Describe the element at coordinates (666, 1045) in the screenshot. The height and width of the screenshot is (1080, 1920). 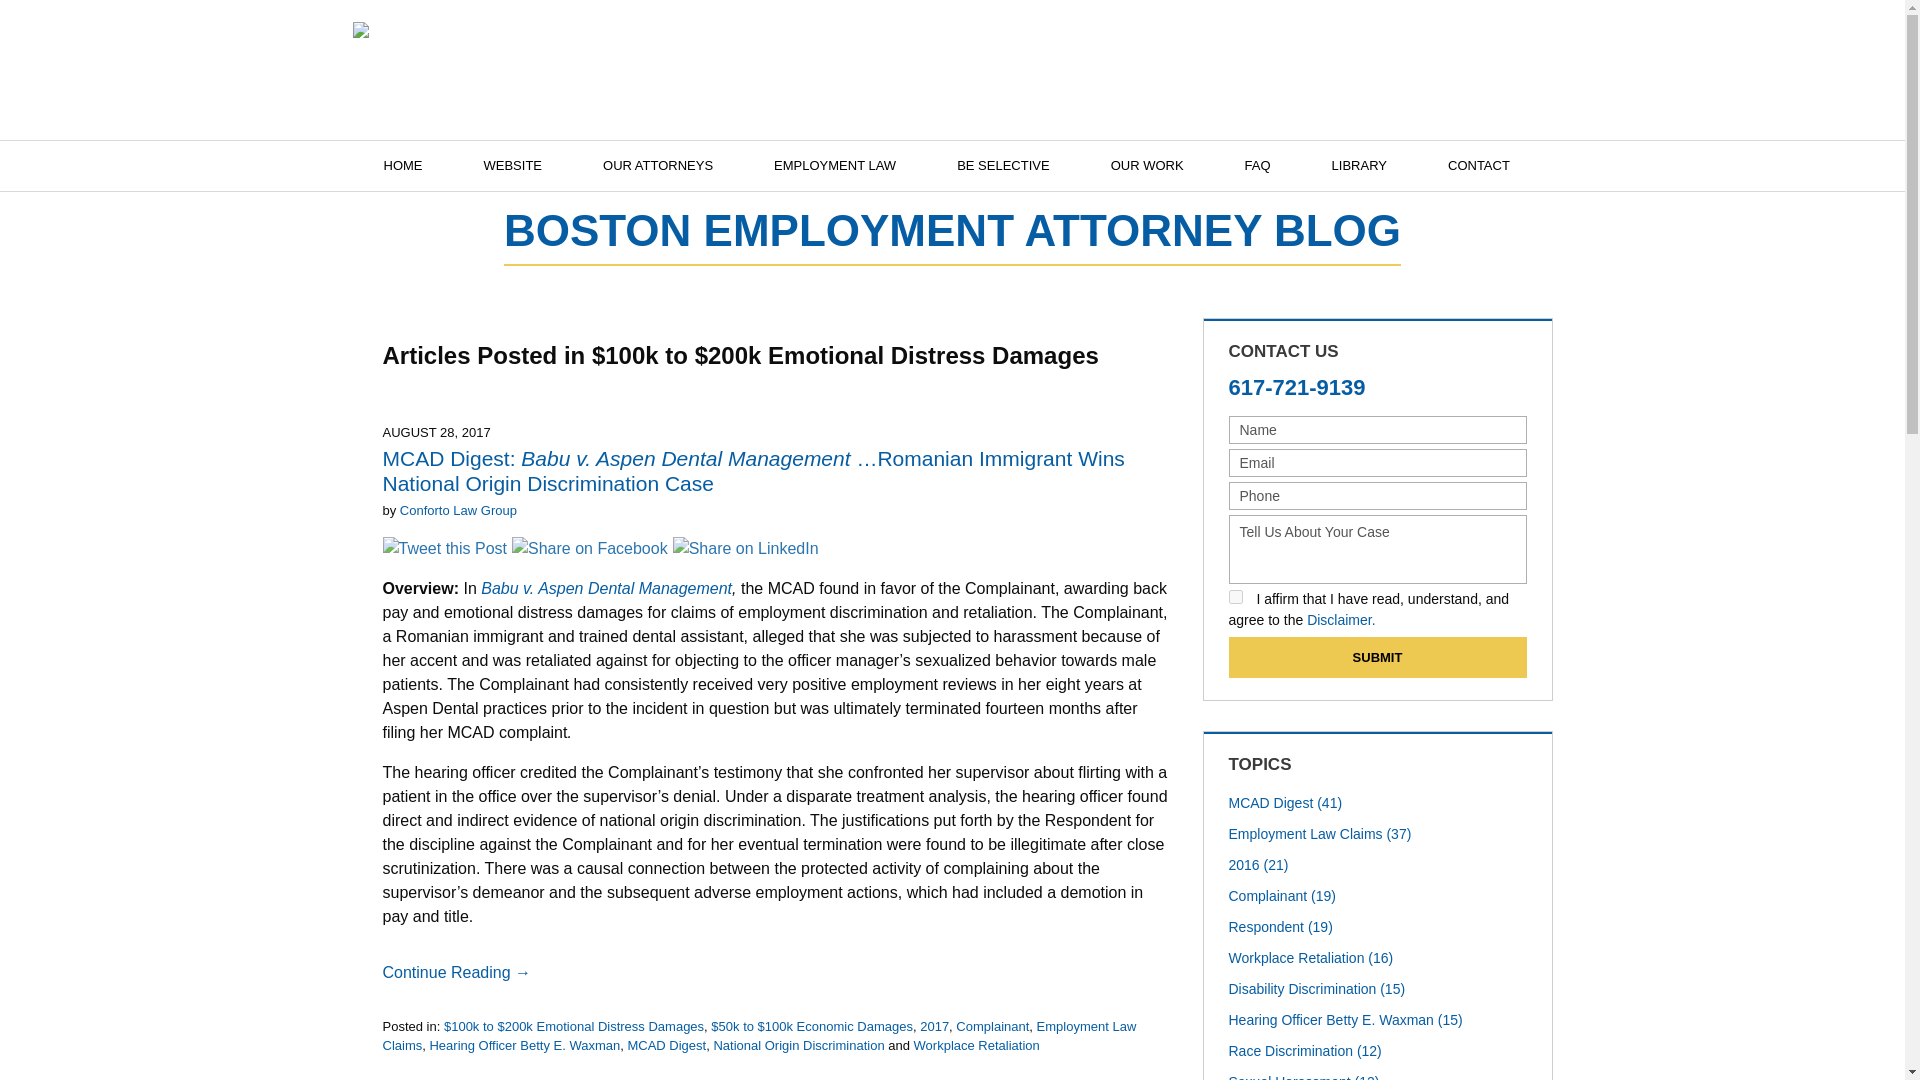
I see `MCAD Digest` at that location.